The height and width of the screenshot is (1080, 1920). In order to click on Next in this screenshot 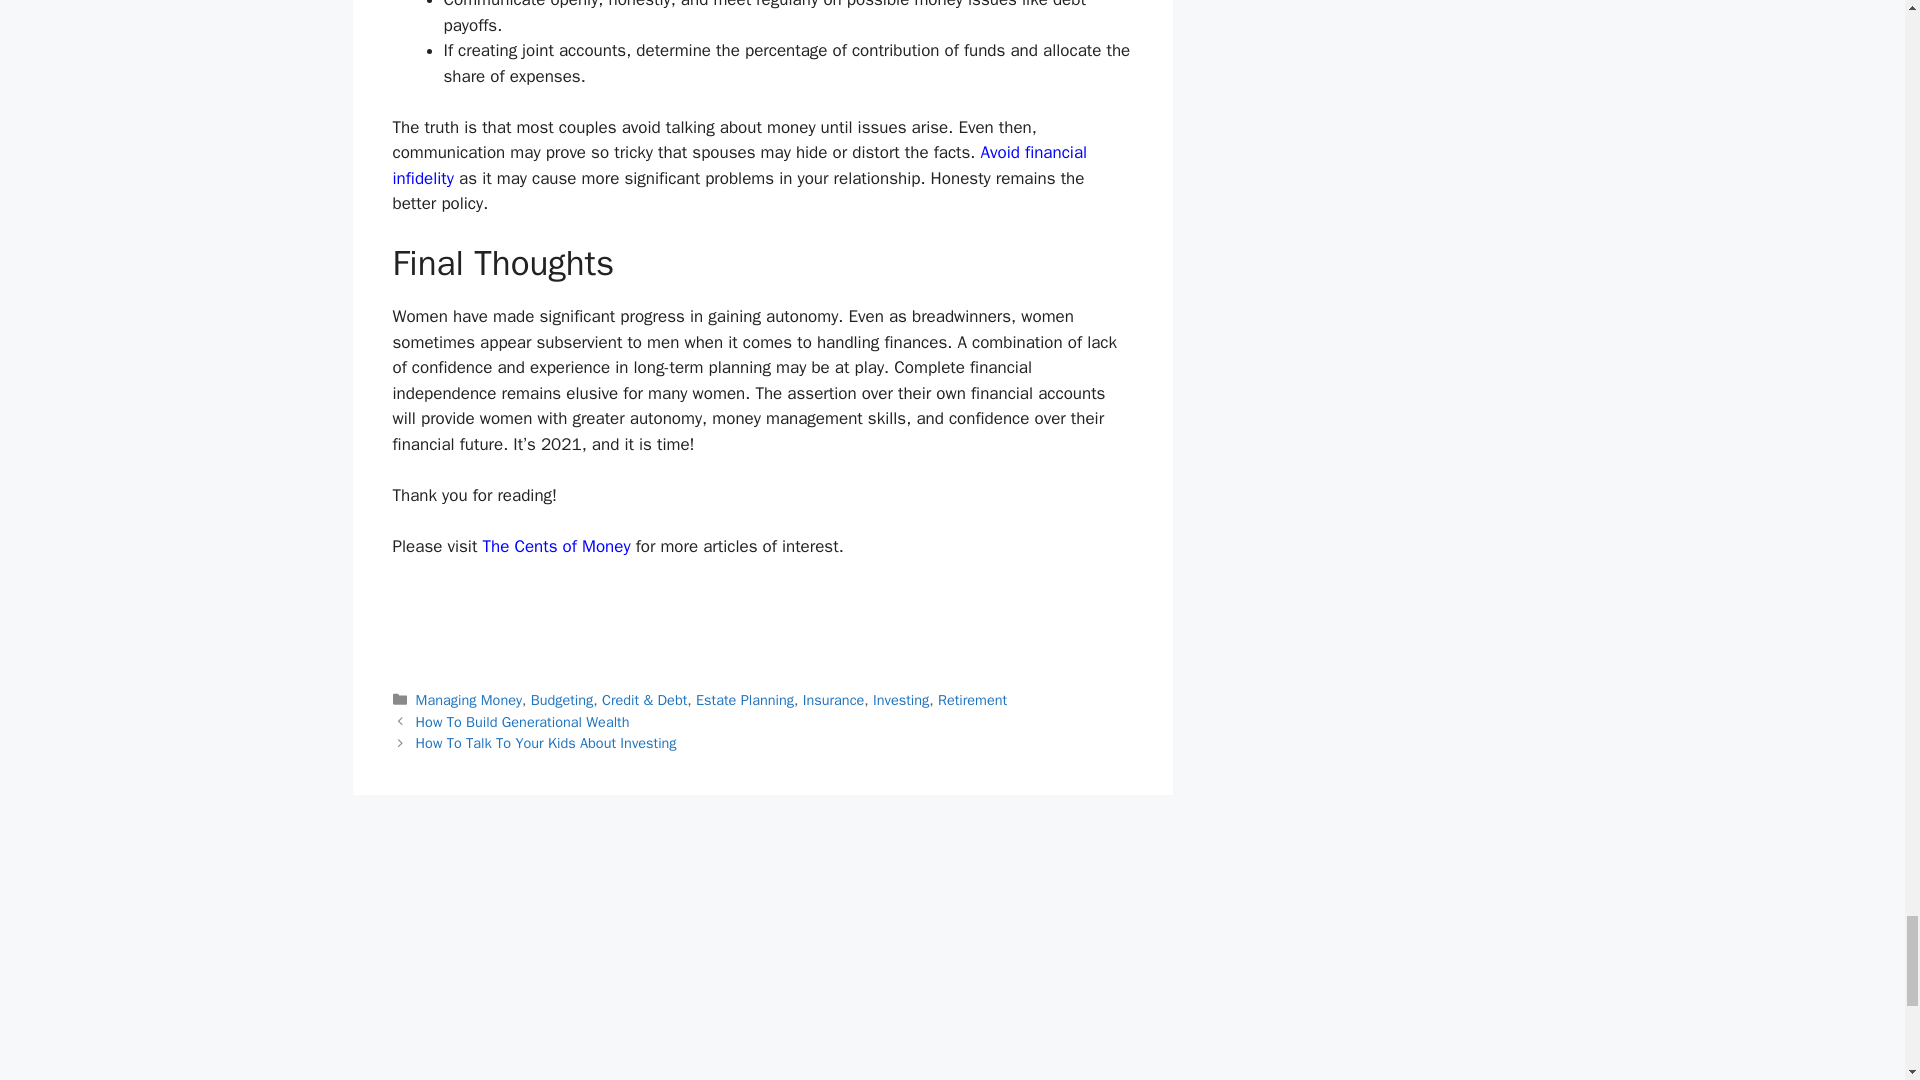, I will do `click(546, 742)`.